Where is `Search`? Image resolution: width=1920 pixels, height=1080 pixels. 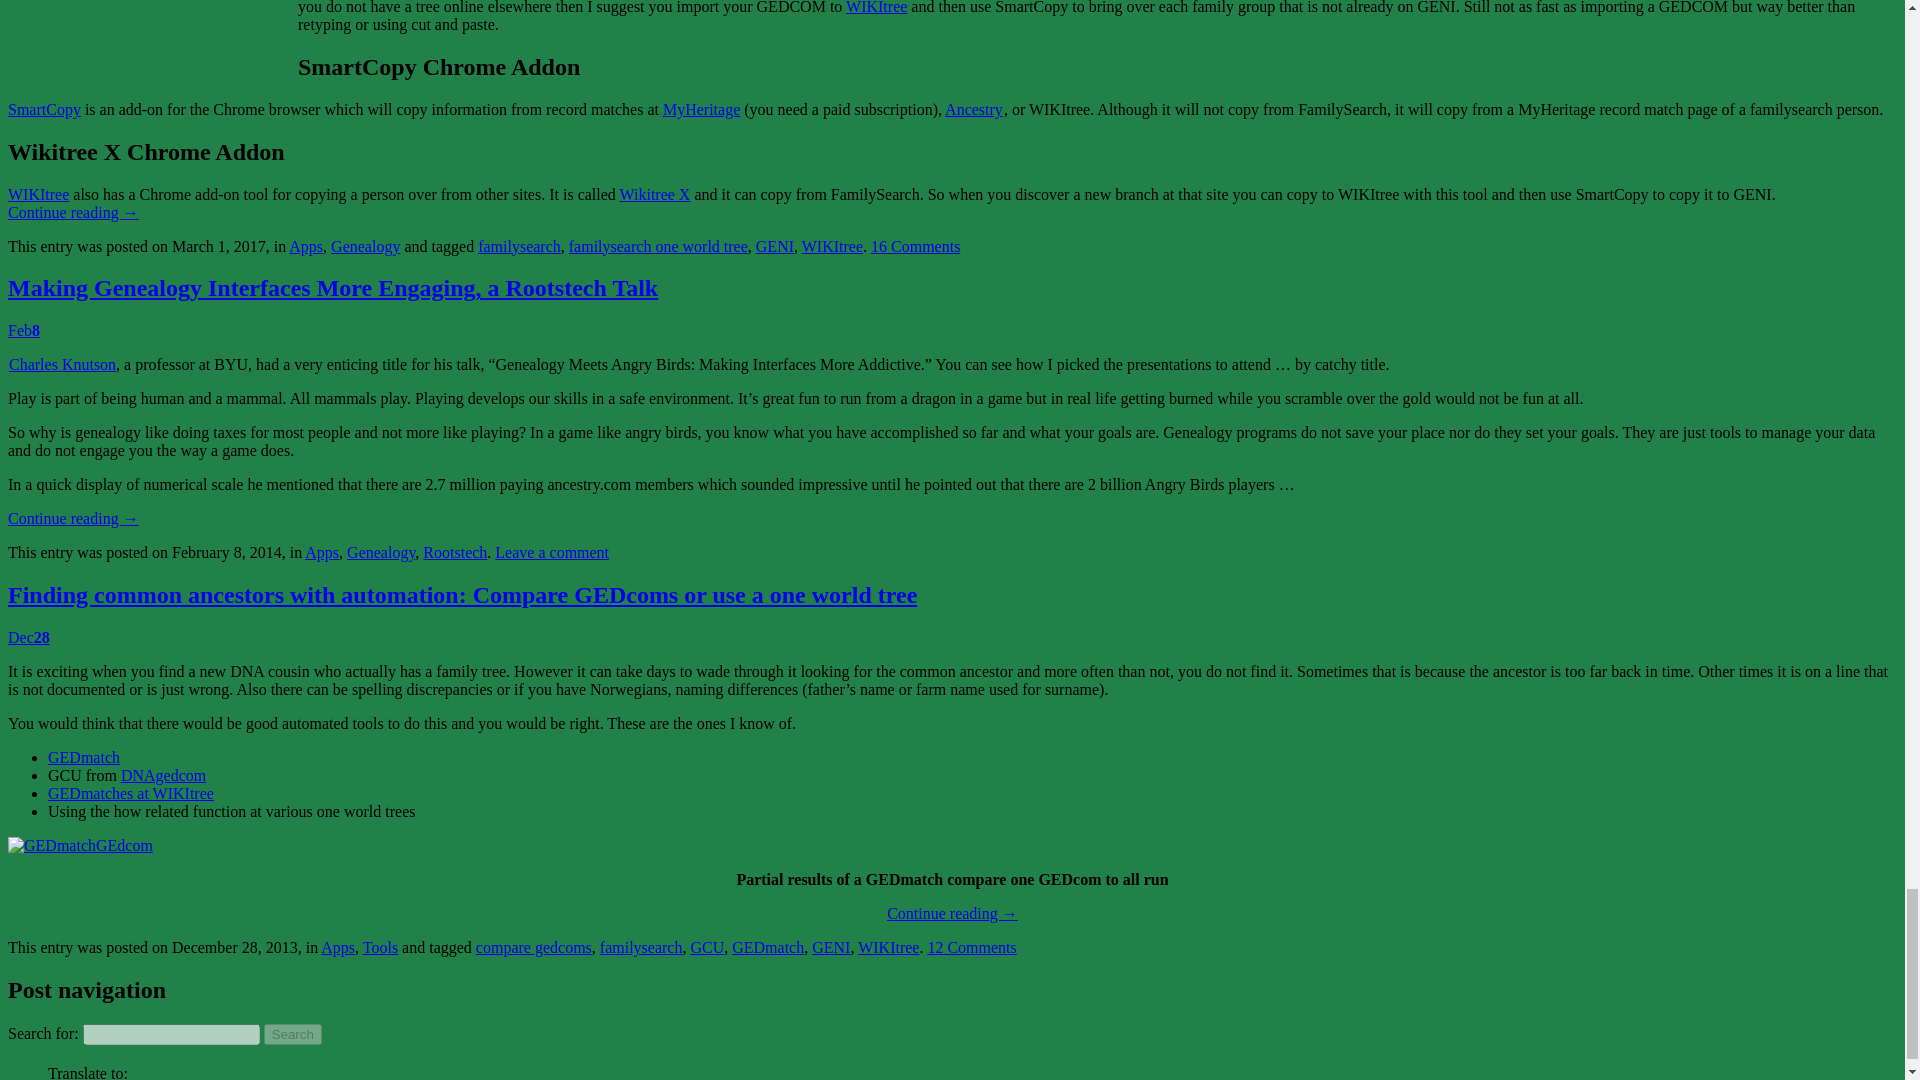 Search is located at coordinates (293, 1034).